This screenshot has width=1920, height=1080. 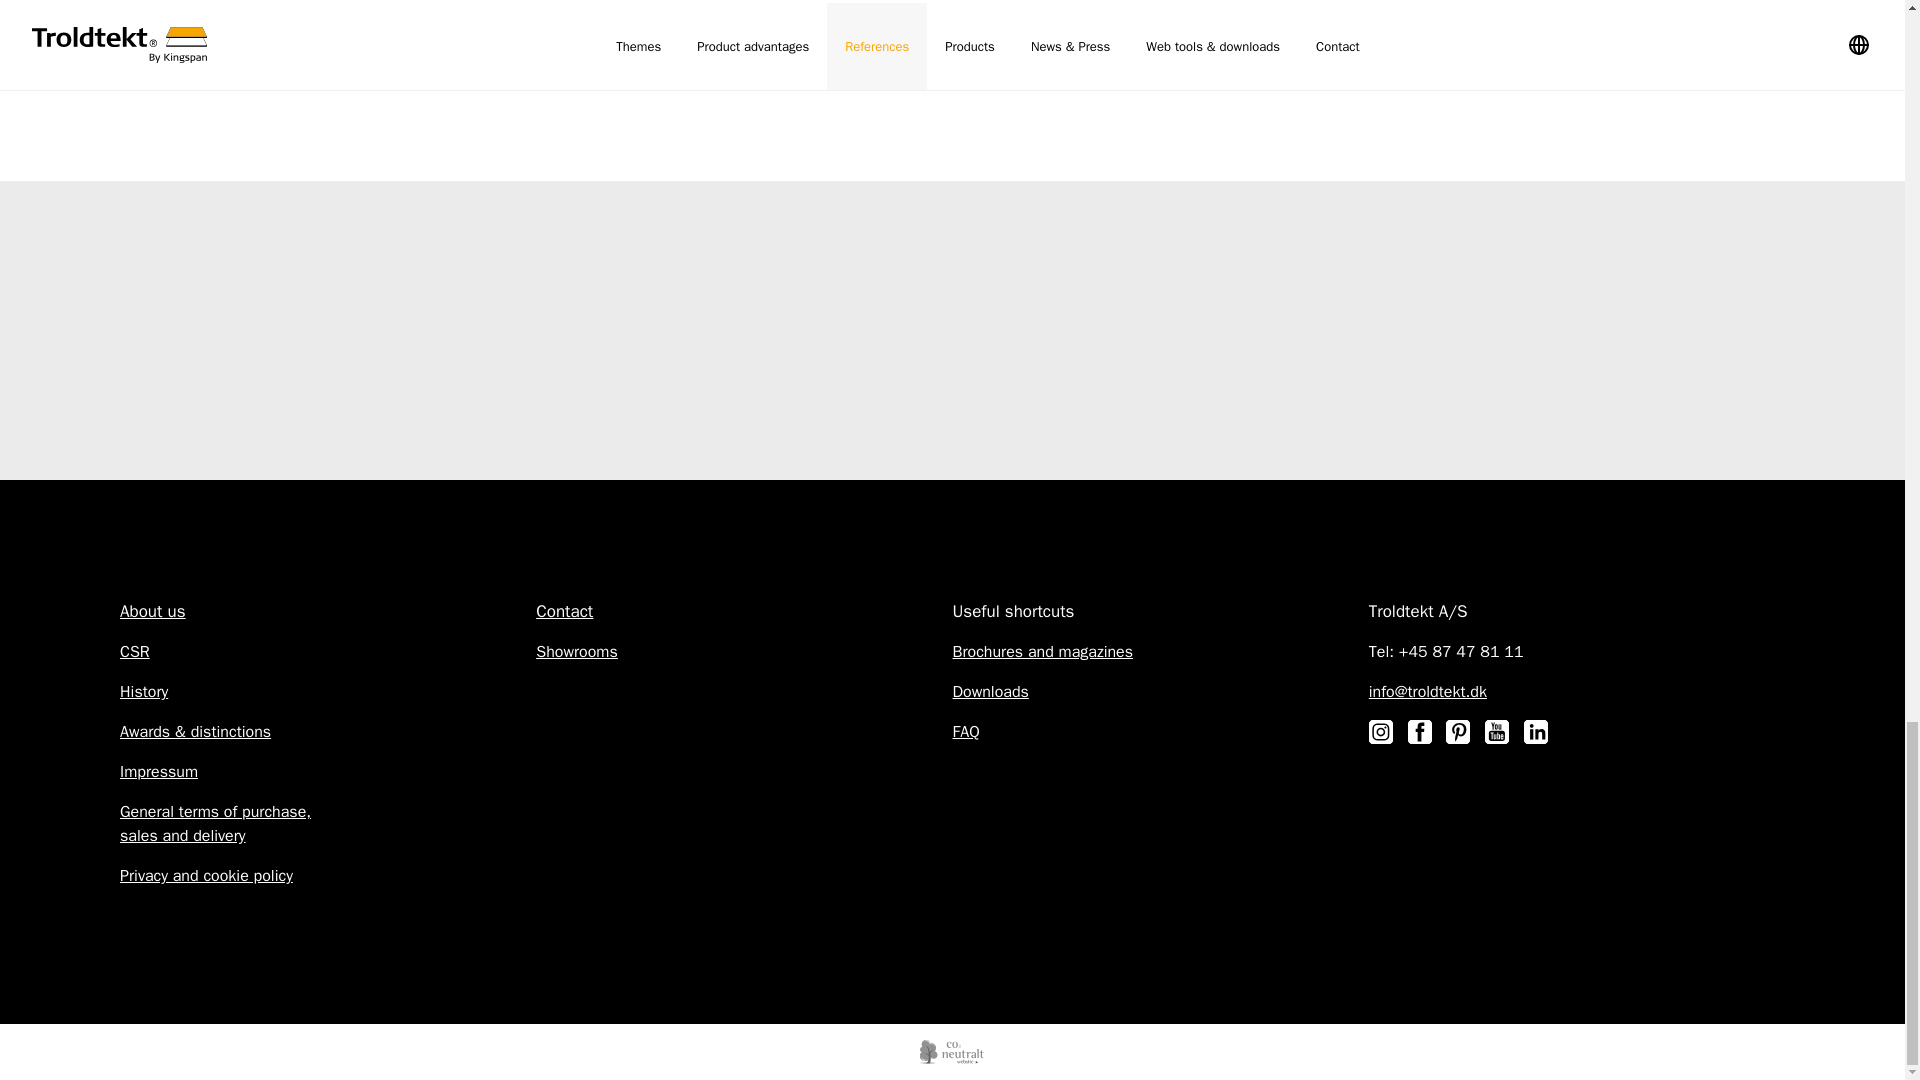 I want to click on Historie, so click(x=144, y=692).